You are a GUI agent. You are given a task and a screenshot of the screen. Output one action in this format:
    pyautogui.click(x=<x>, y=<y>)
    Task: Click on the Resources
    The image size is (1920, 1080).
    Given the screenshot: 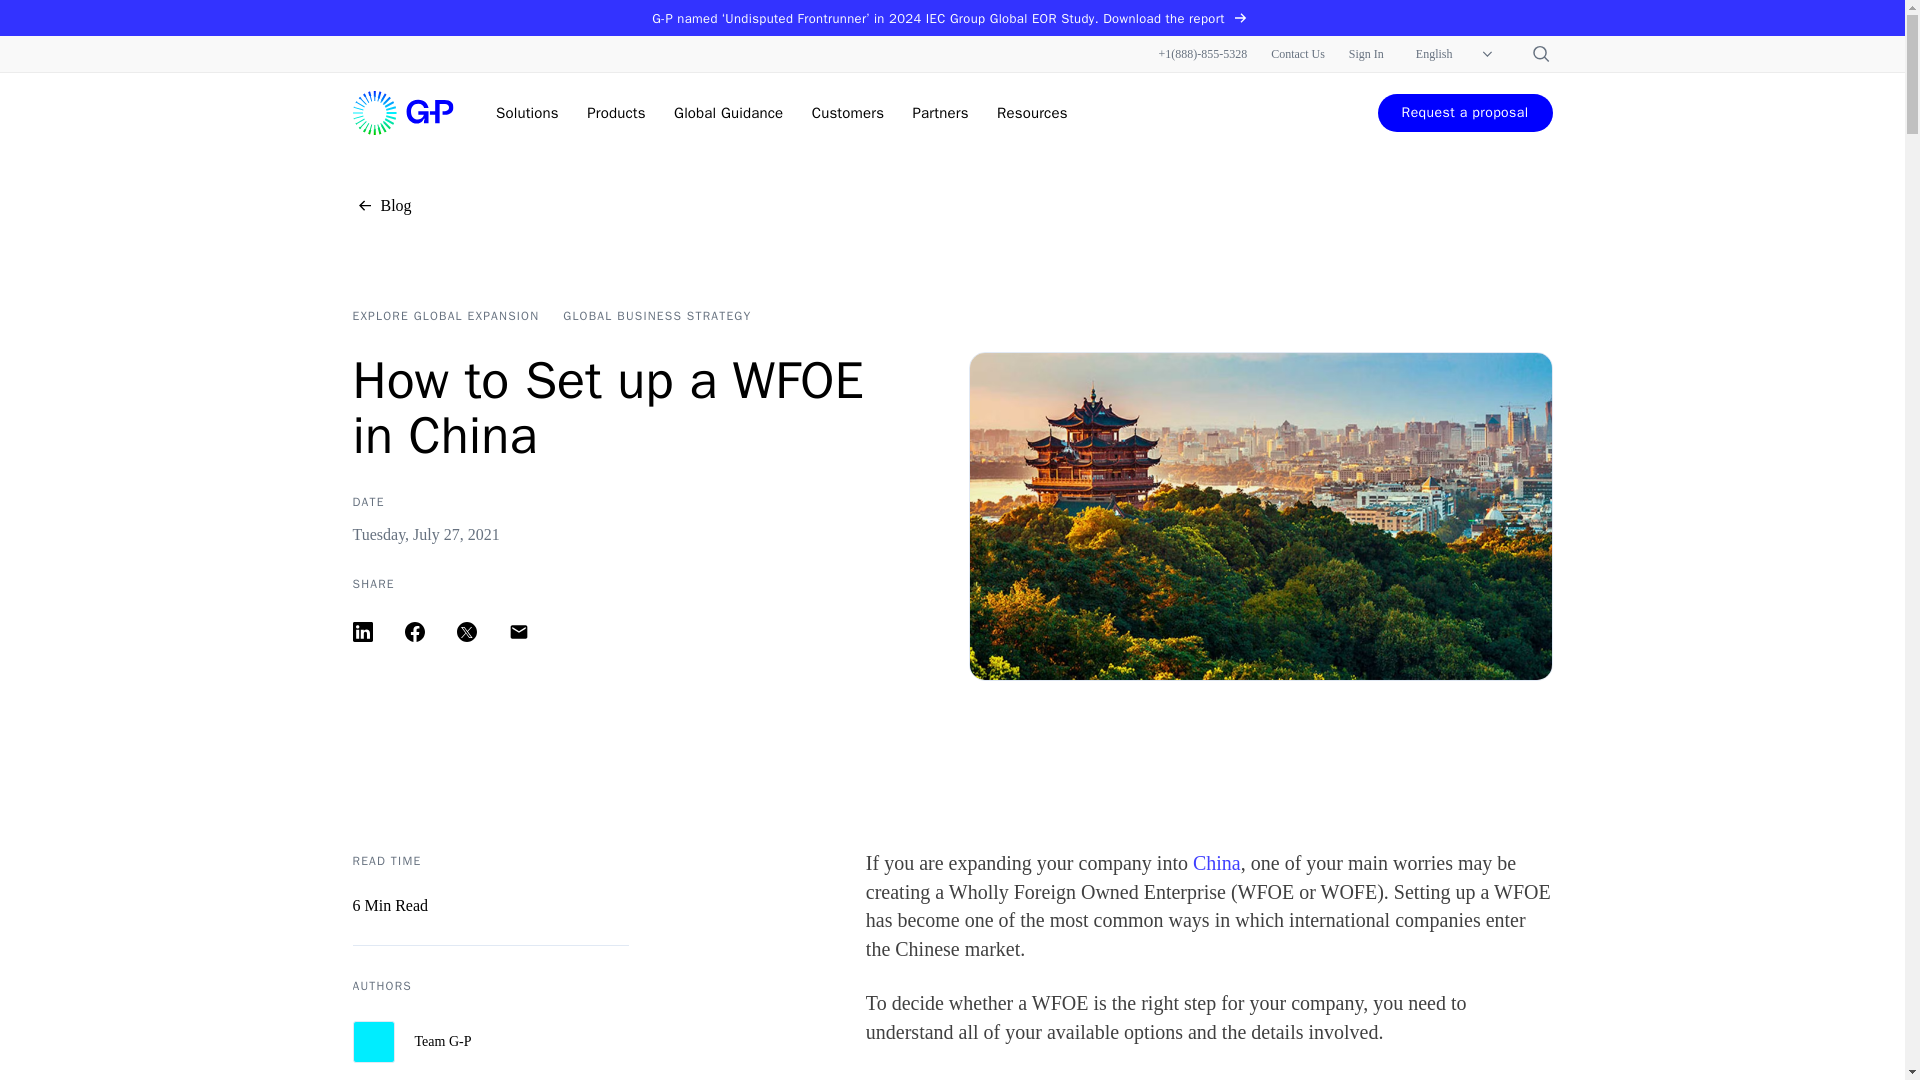 What is the action you would take?
    pyautogui.click(x=1032, y=112)
    